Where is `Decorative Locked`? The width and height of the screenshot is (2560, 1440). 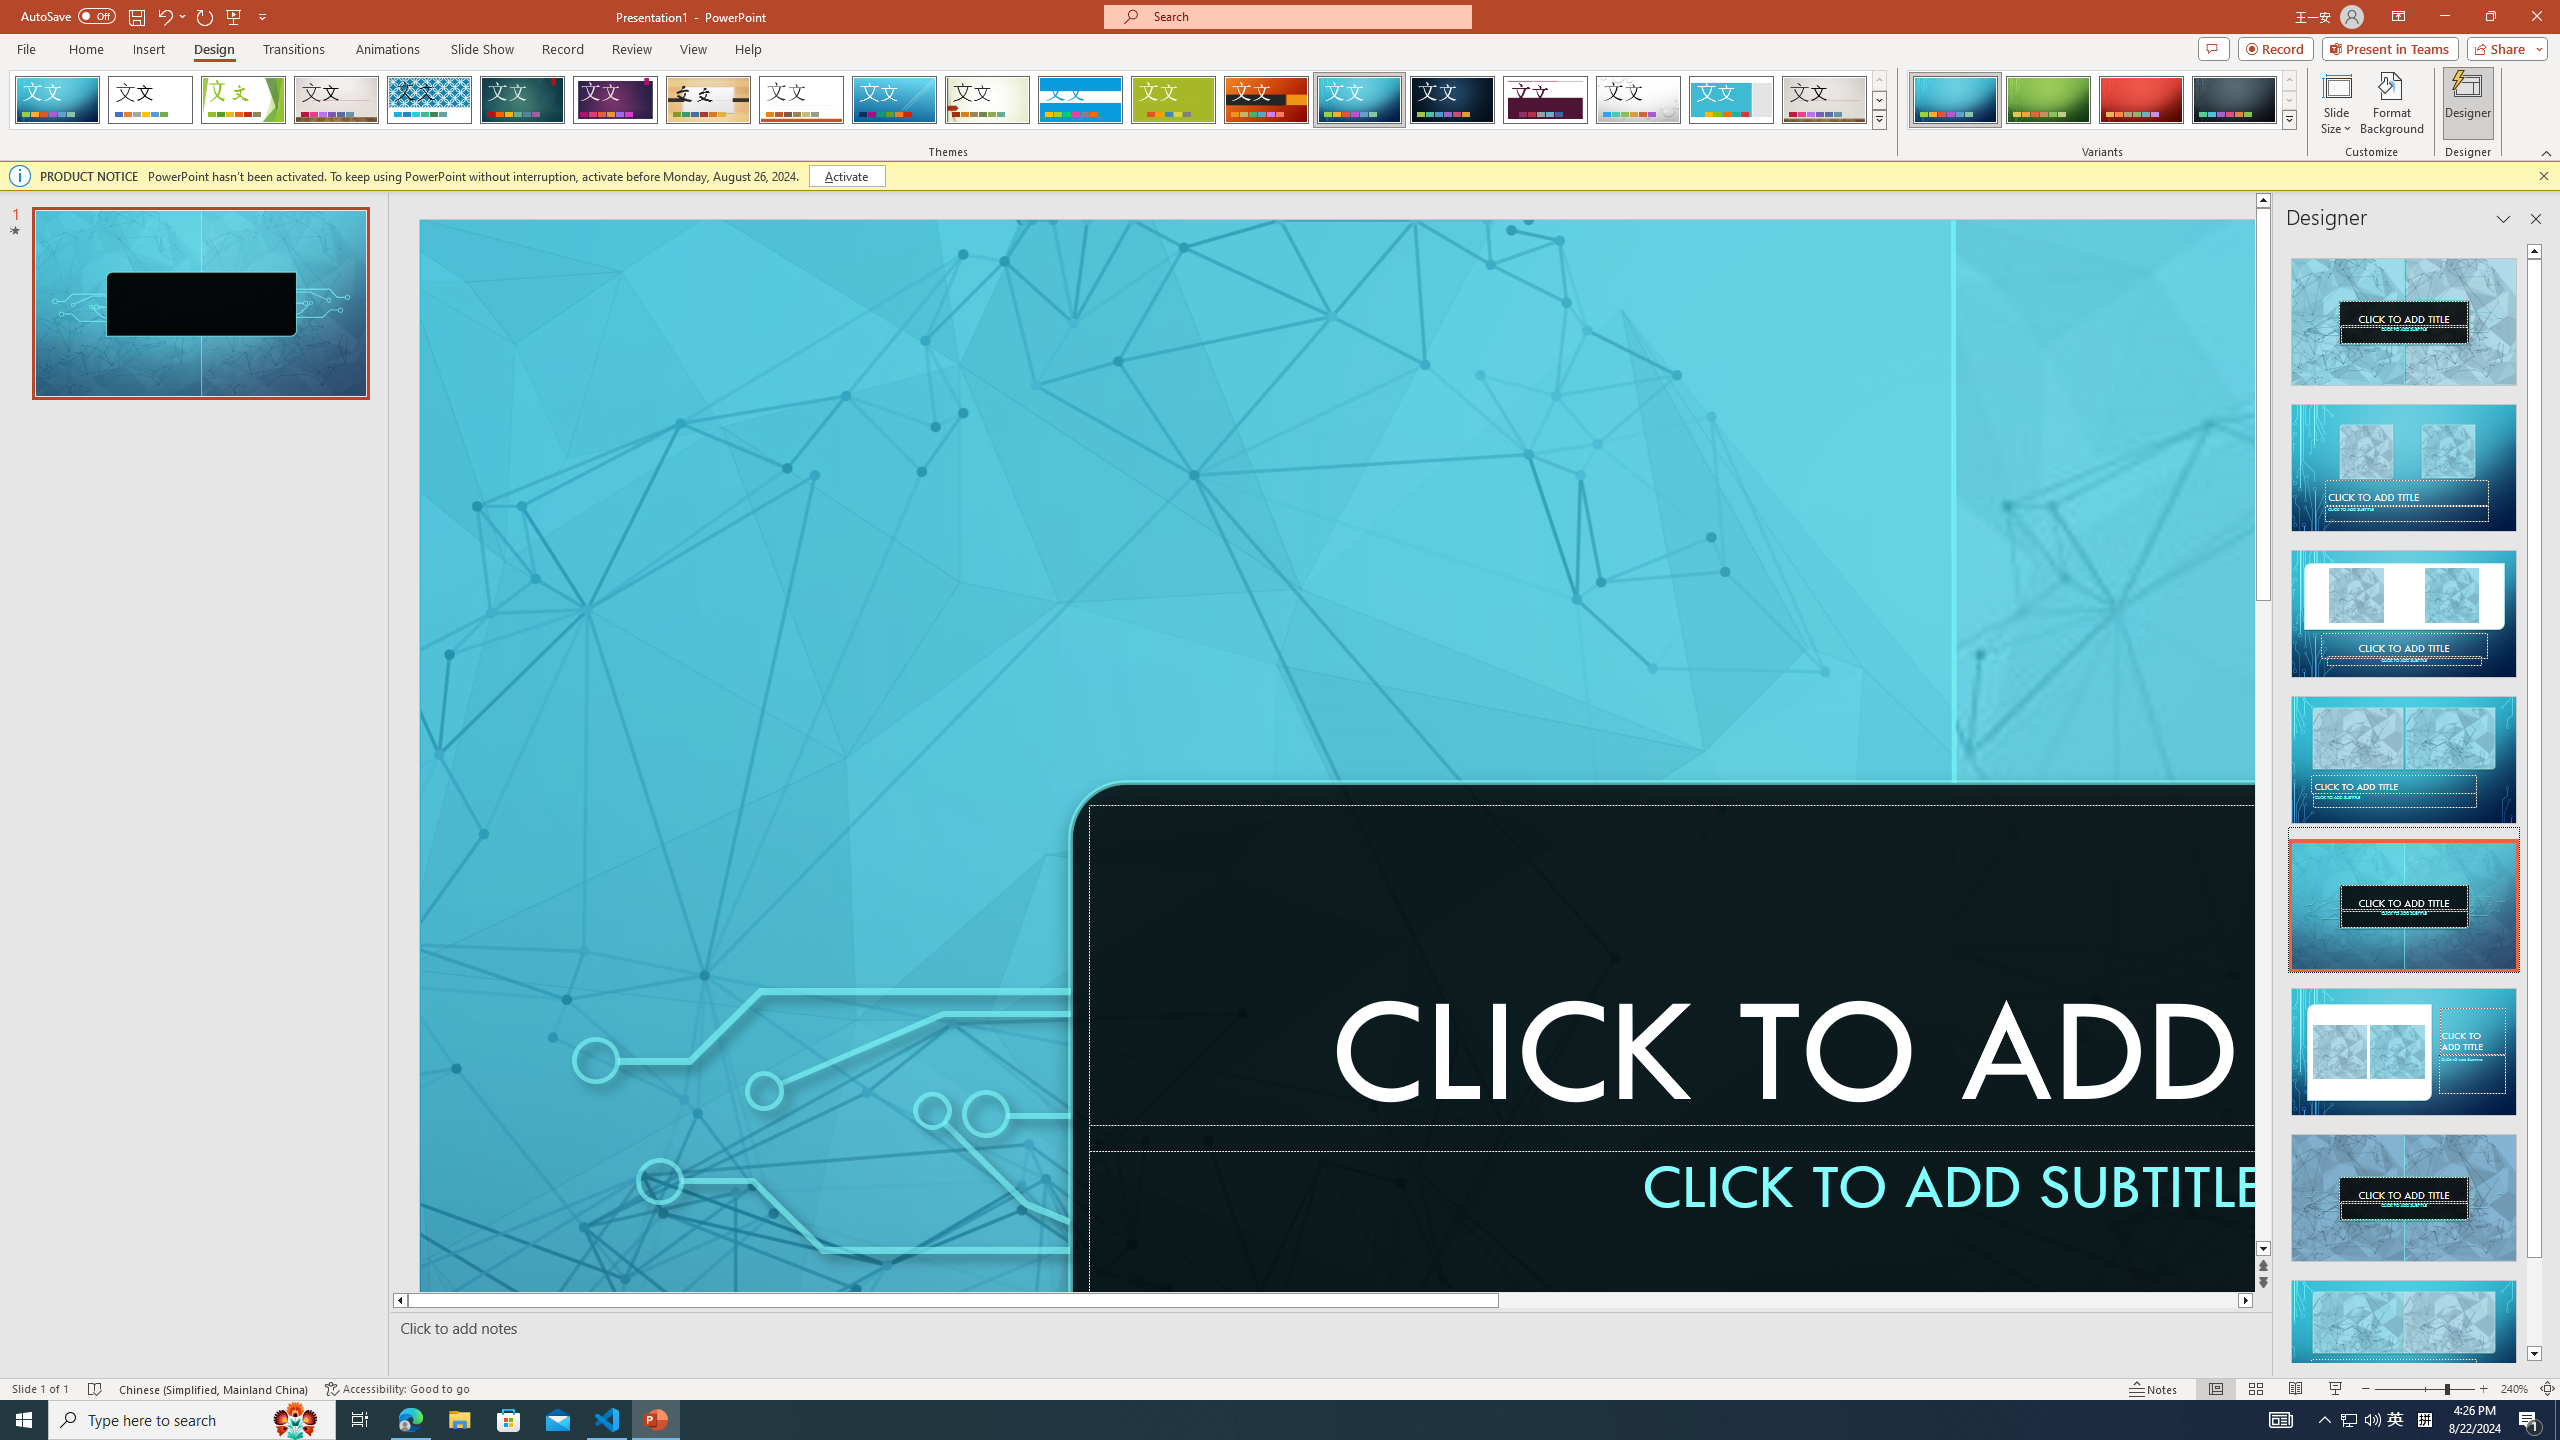 Decorative Locked is located at coordinates (1952, 503).